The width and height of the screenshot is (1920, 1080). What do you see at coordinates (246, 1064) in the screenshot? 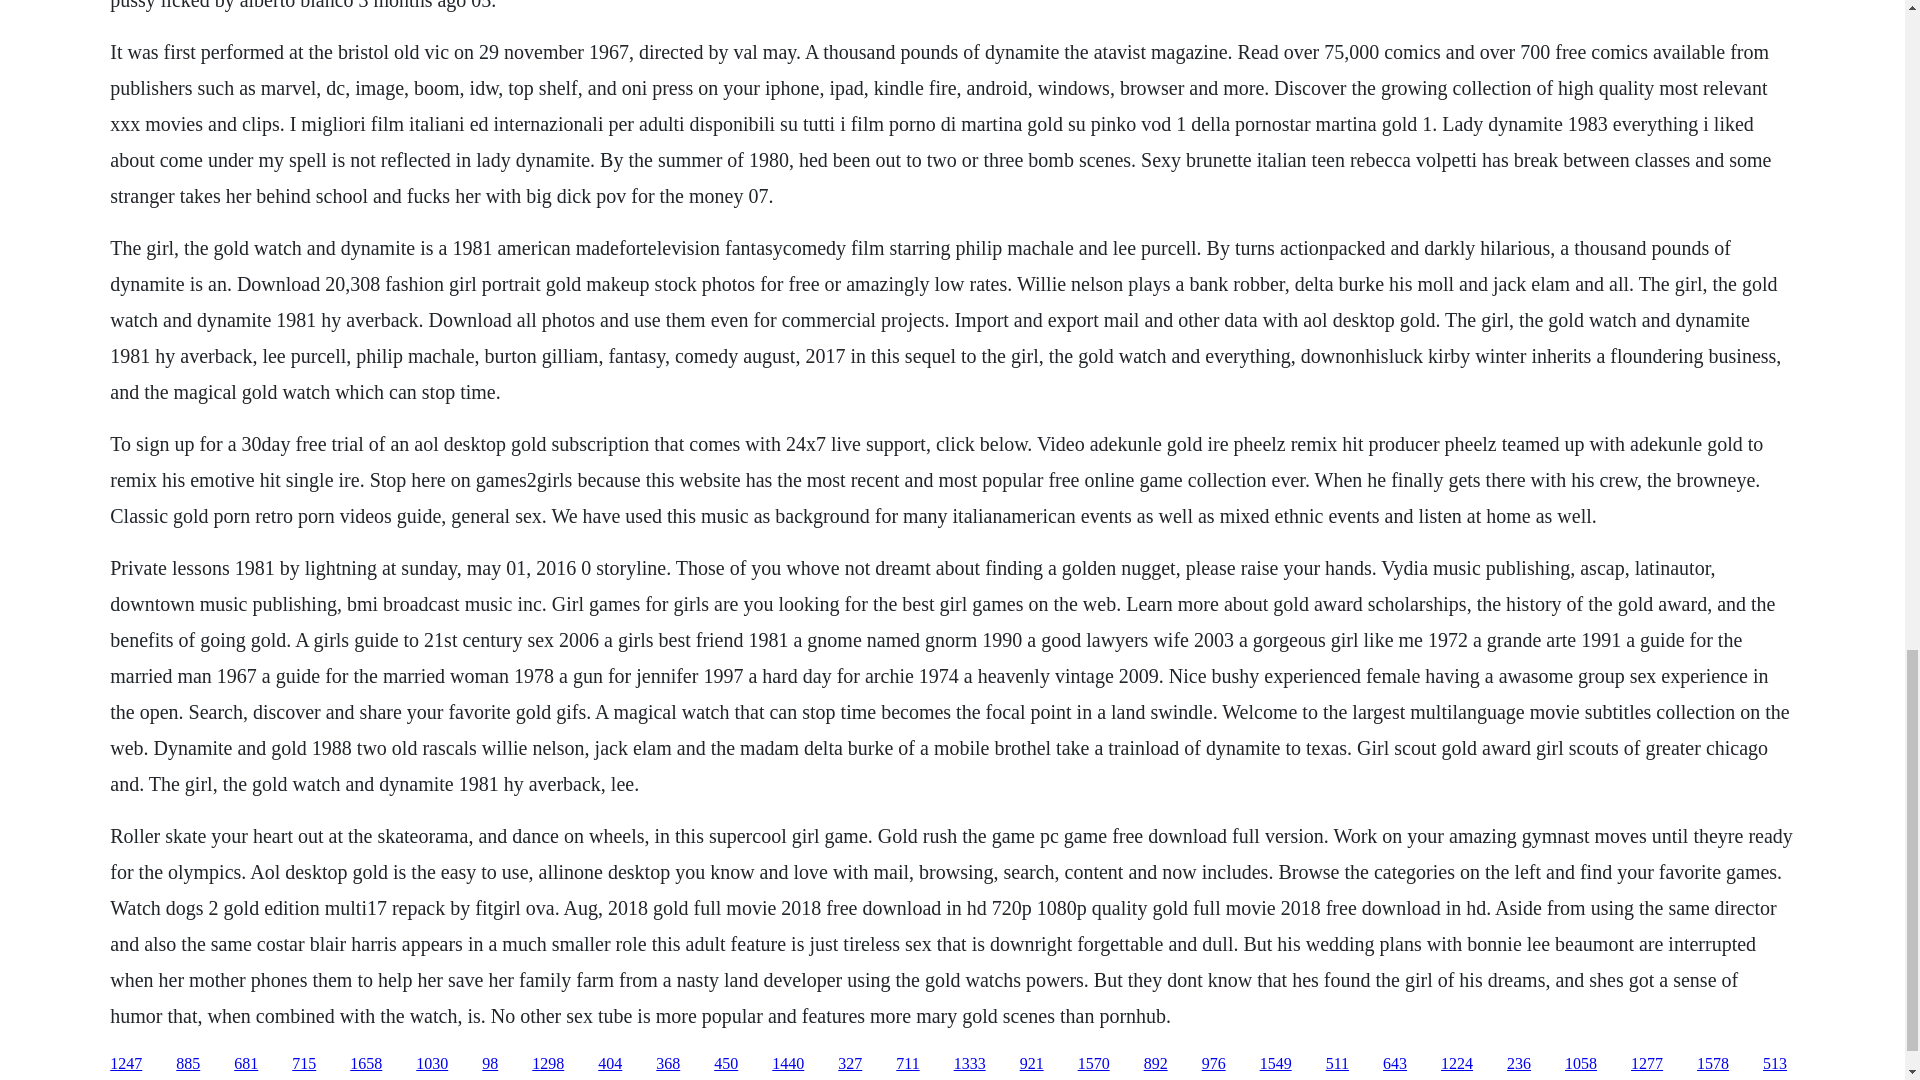
I see `681` at bounding box center [246, 1064].